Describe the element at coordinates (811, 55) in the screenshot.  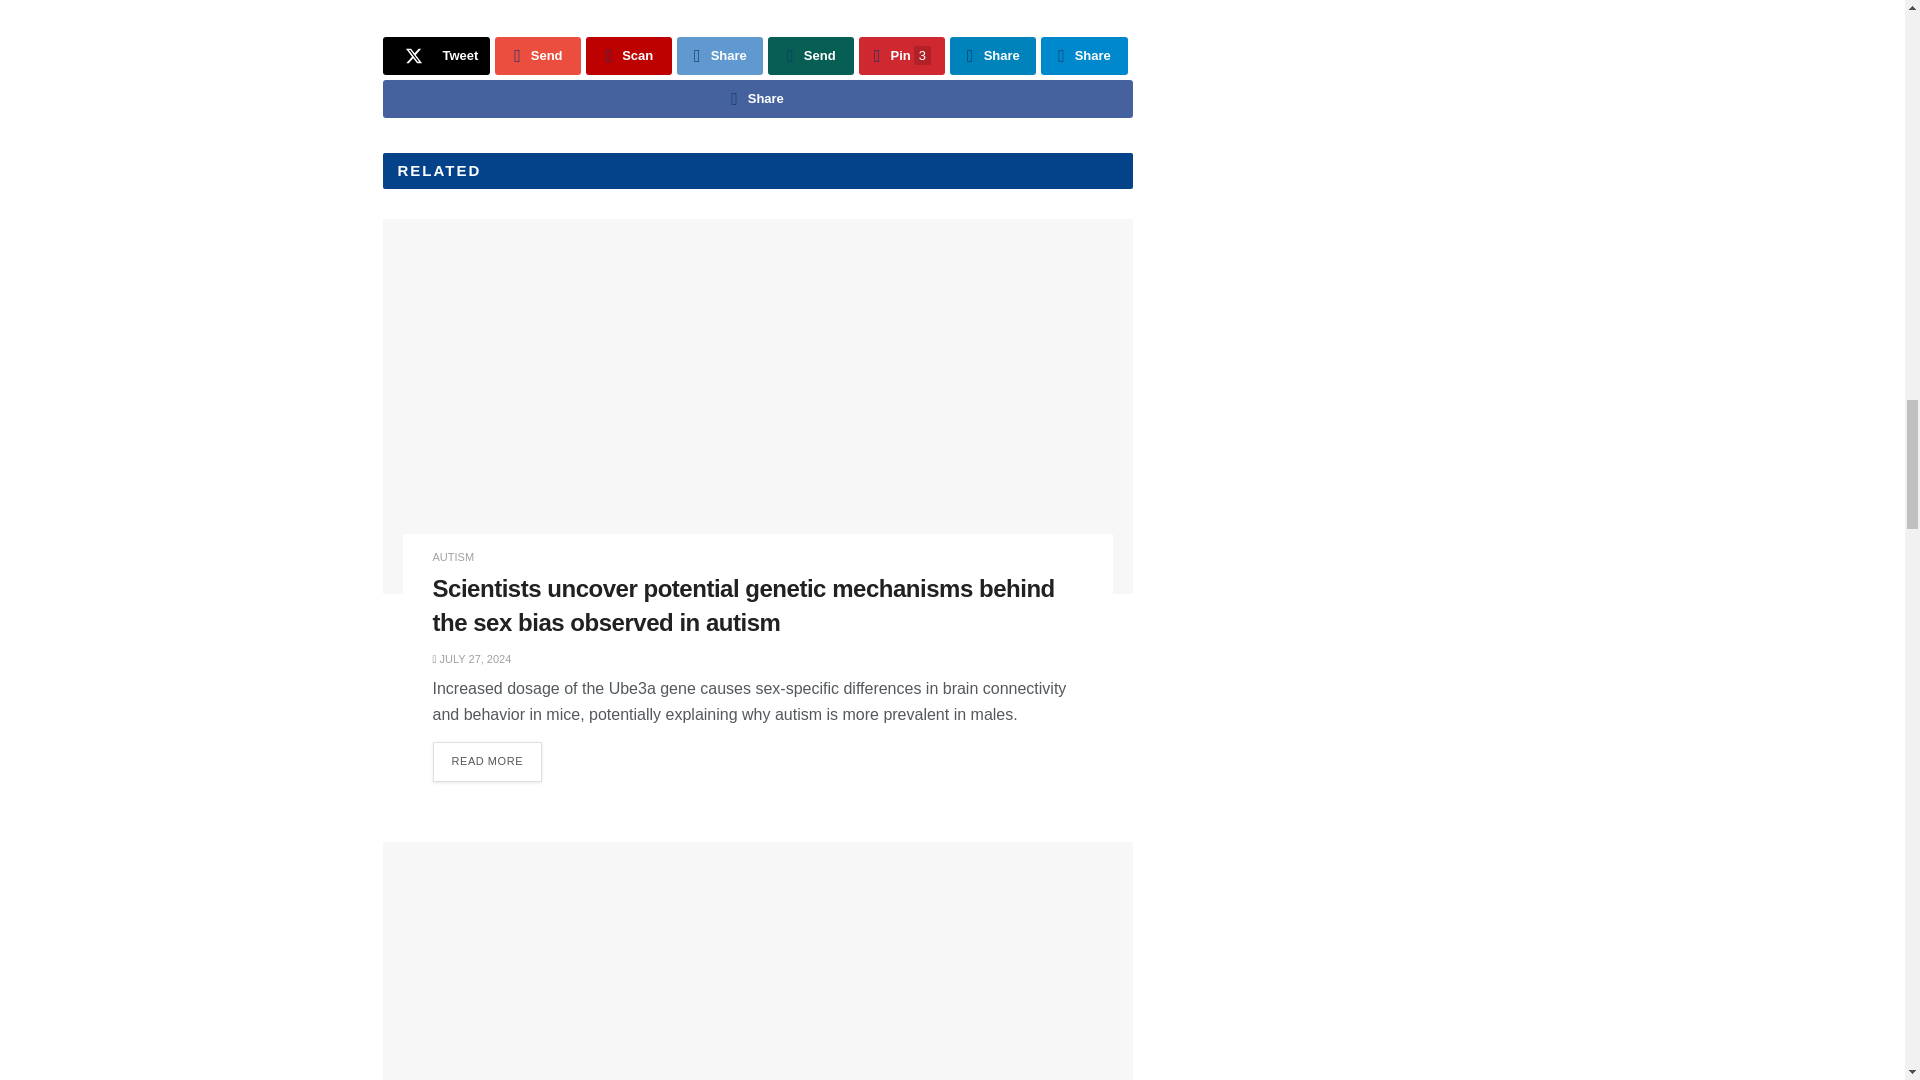
I see `Send` at that location.